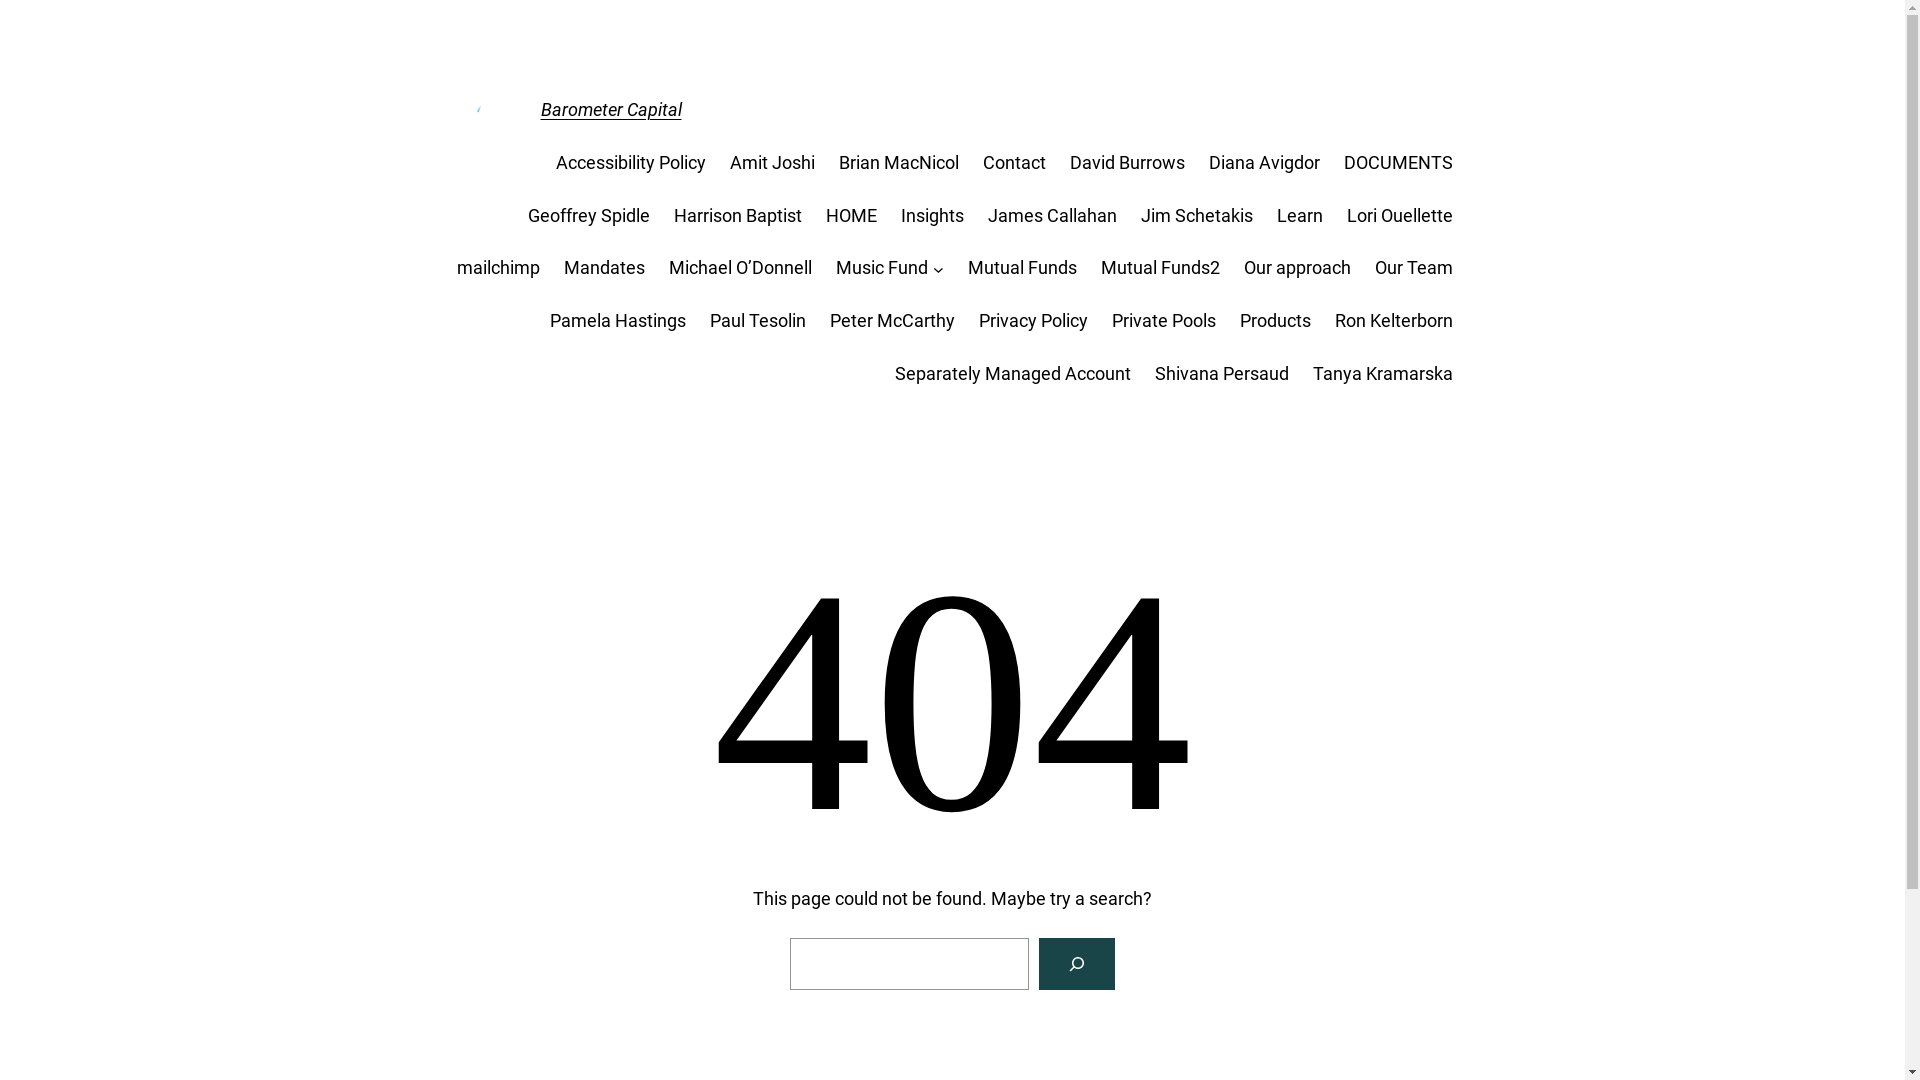 The image size is (1920, 1080). Describe the element at coordinates (610, 110) in the screenshot. I see `Barometer Capital` at that location.